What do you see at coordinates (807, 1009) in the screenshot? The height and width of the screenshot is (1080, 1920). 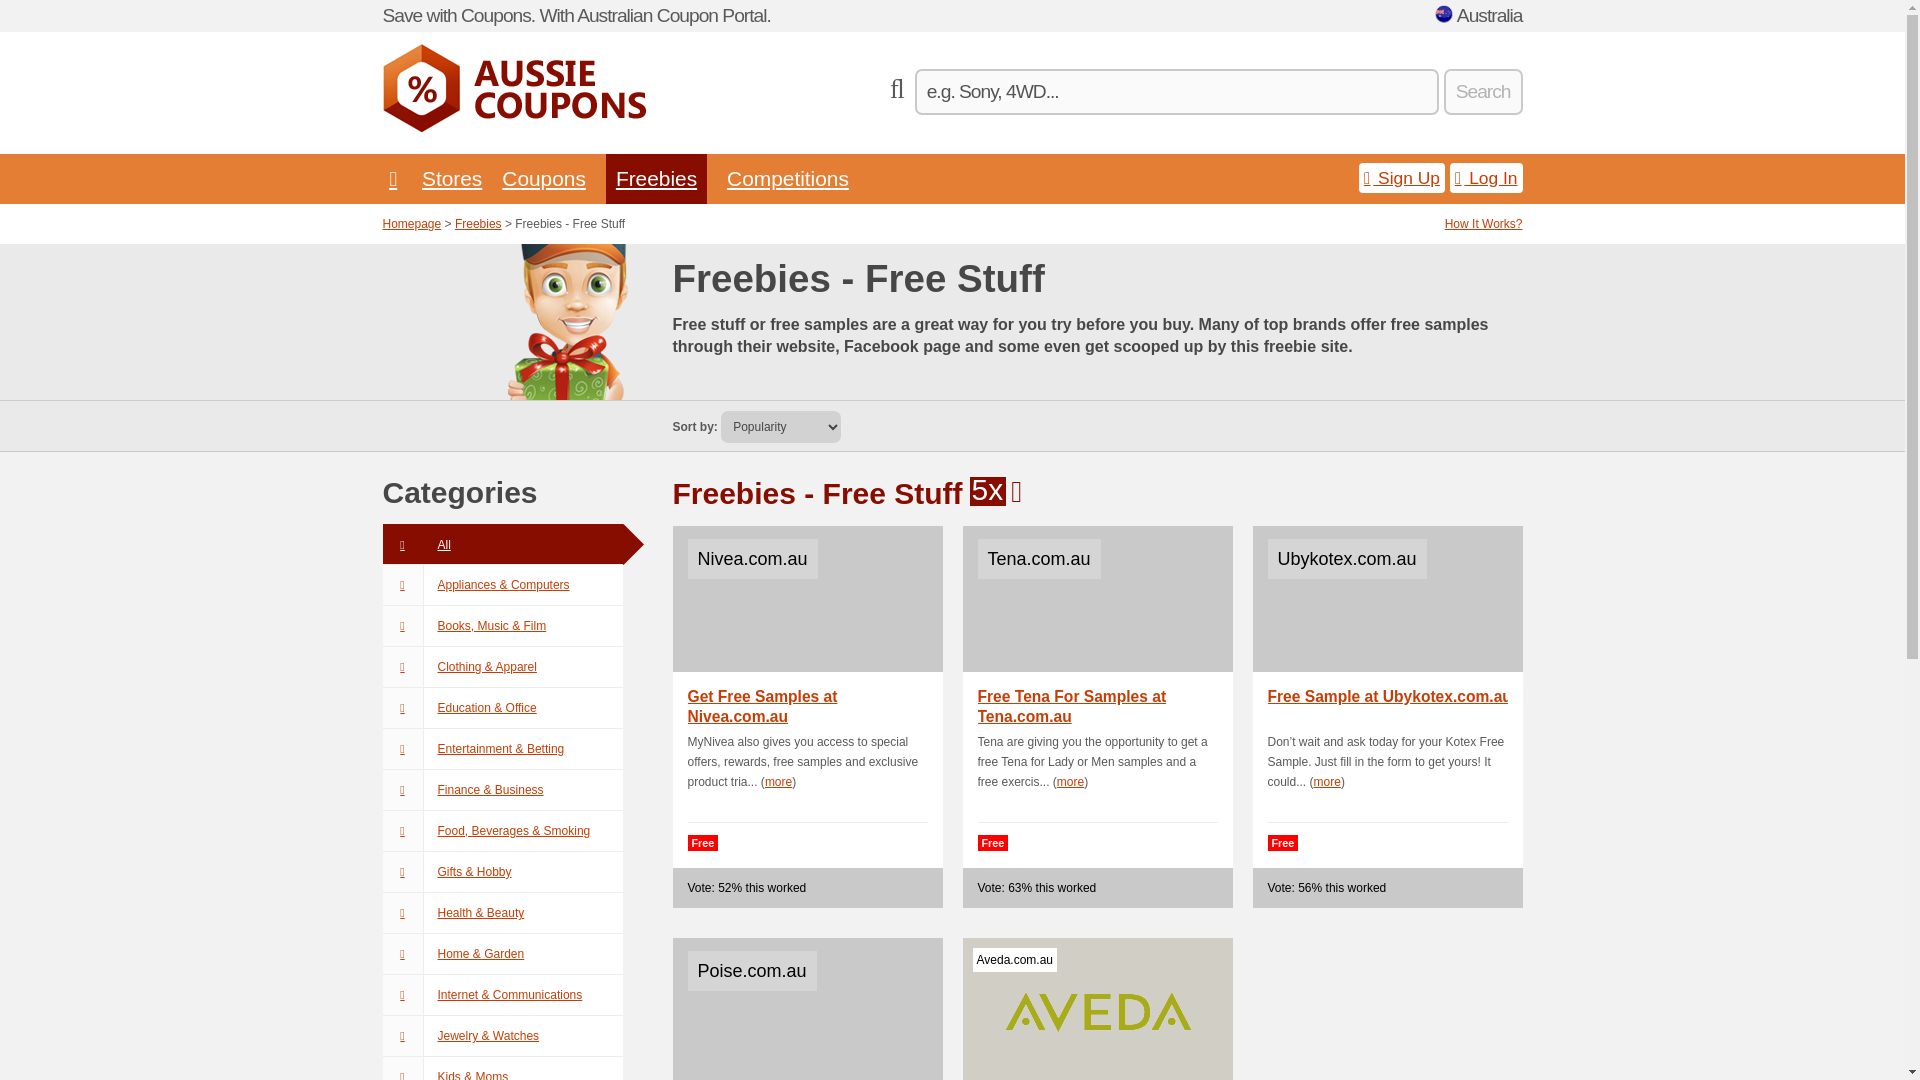 I see `Free sample at Poise.com.au` at bounding box center [807, 1009].